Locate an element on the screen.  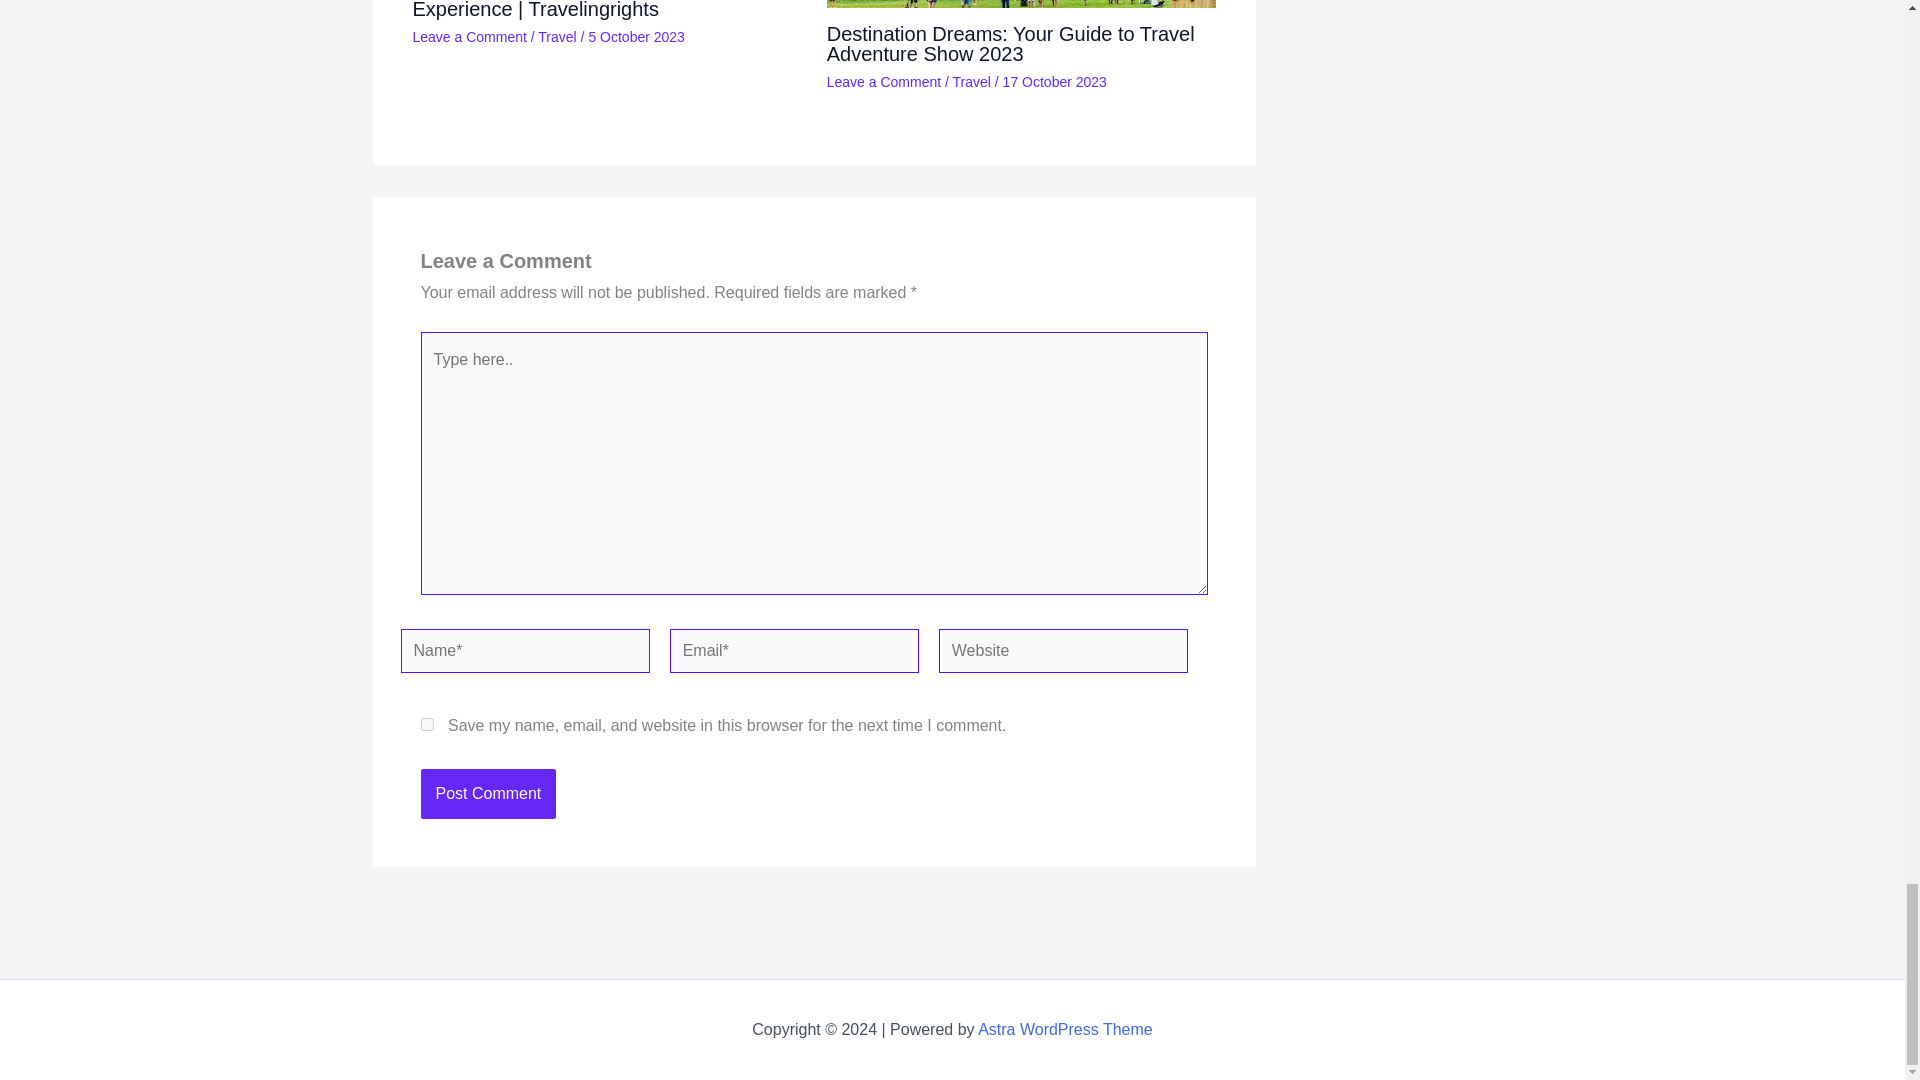
Travel is located at coordinates (971, 82).